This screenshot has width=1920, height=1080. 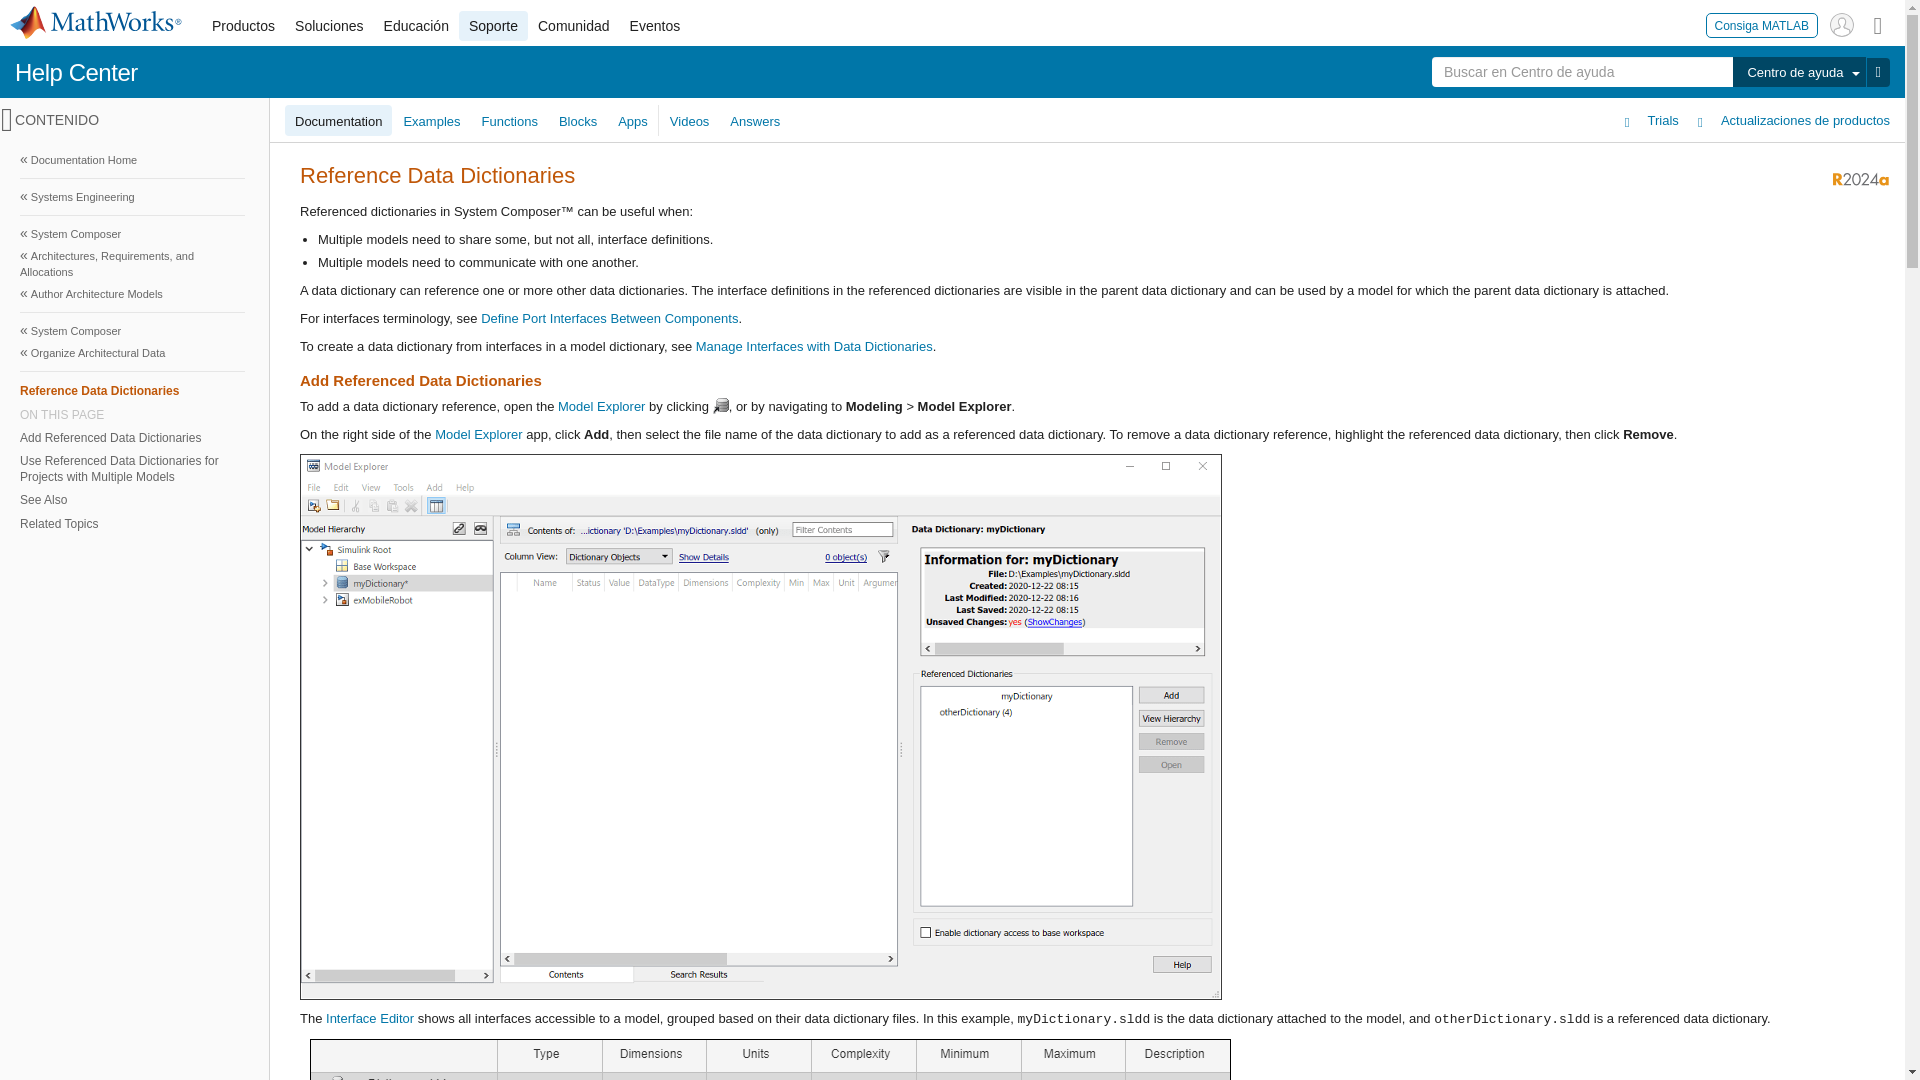 What do you see at coordinates (132, 415) in the screenshot?
I see `ON THIS PAGE` at bounding box center [132, 415].